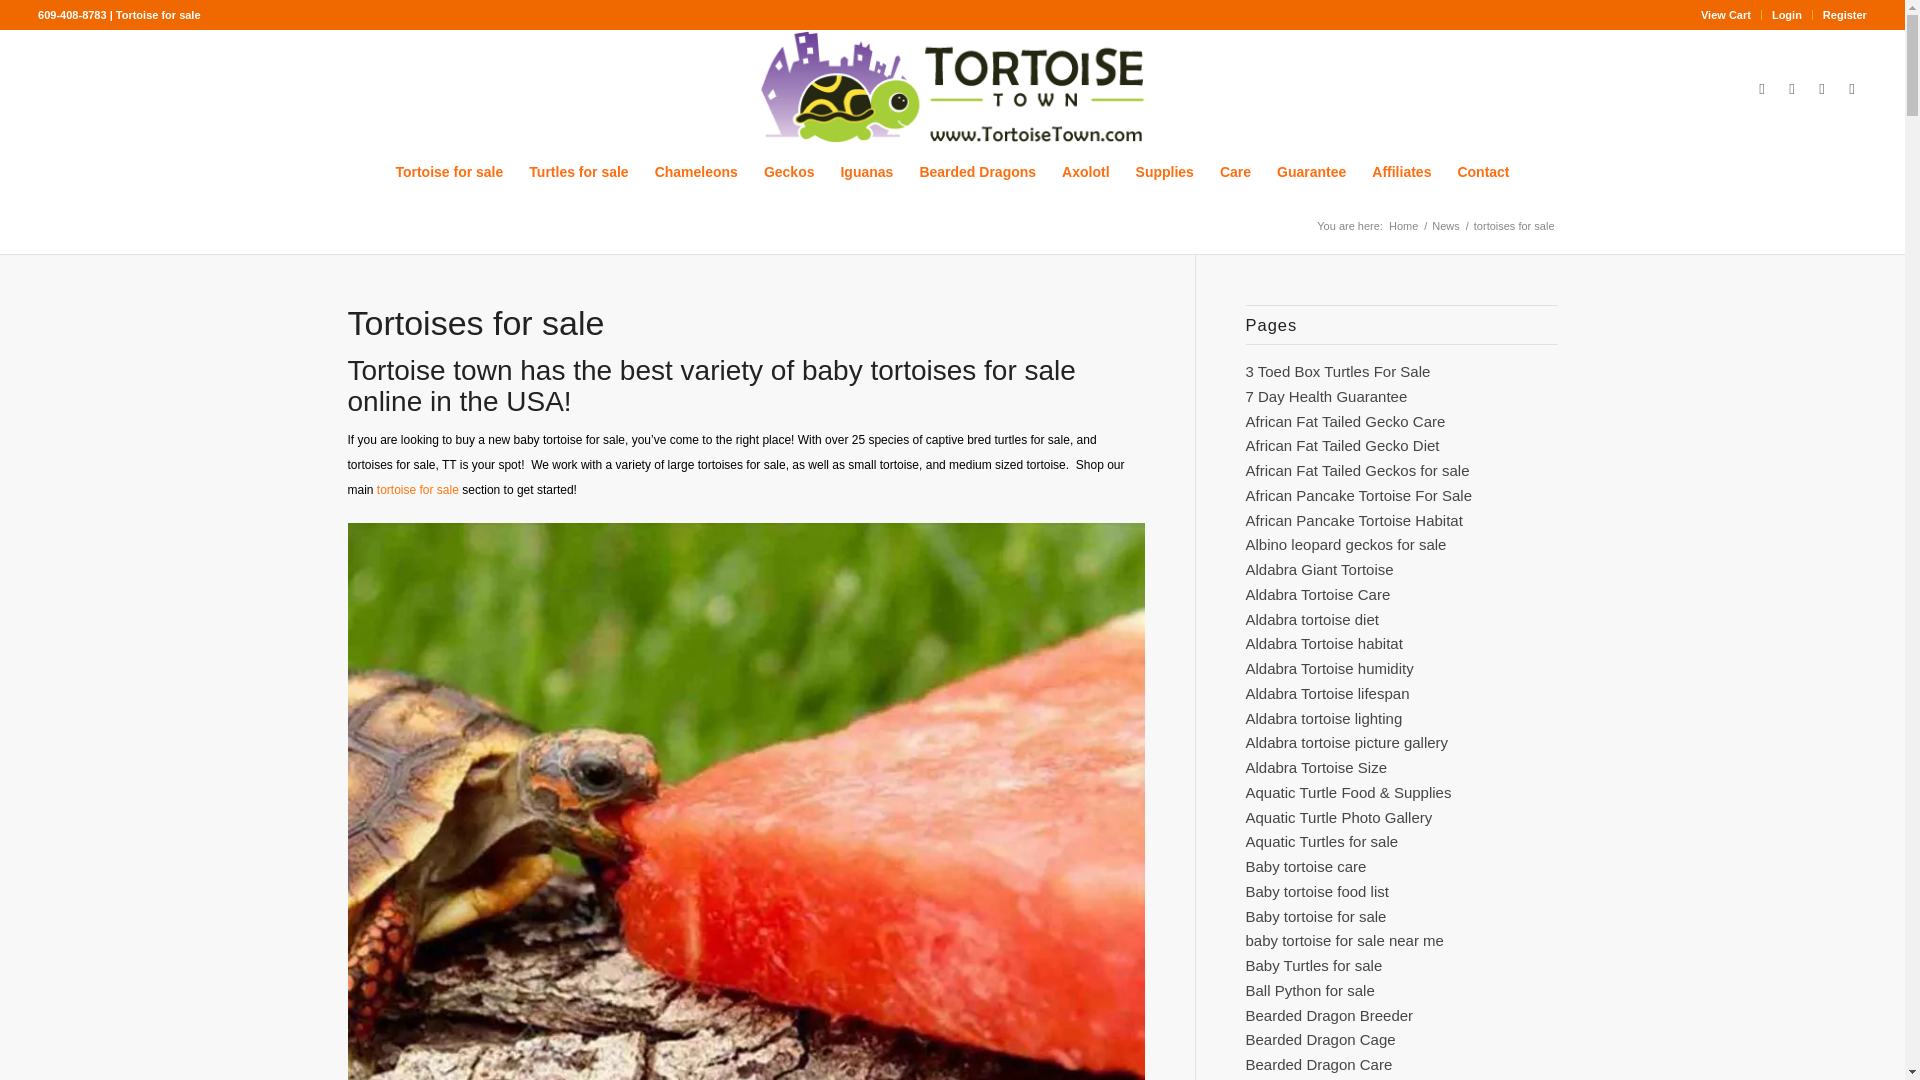 The width and height of the screenshot is (1920, 1080). What do you see at coordinates (1822, 88) in the screenshot?
I see `Youtube` at bounding box center [1822, 88].